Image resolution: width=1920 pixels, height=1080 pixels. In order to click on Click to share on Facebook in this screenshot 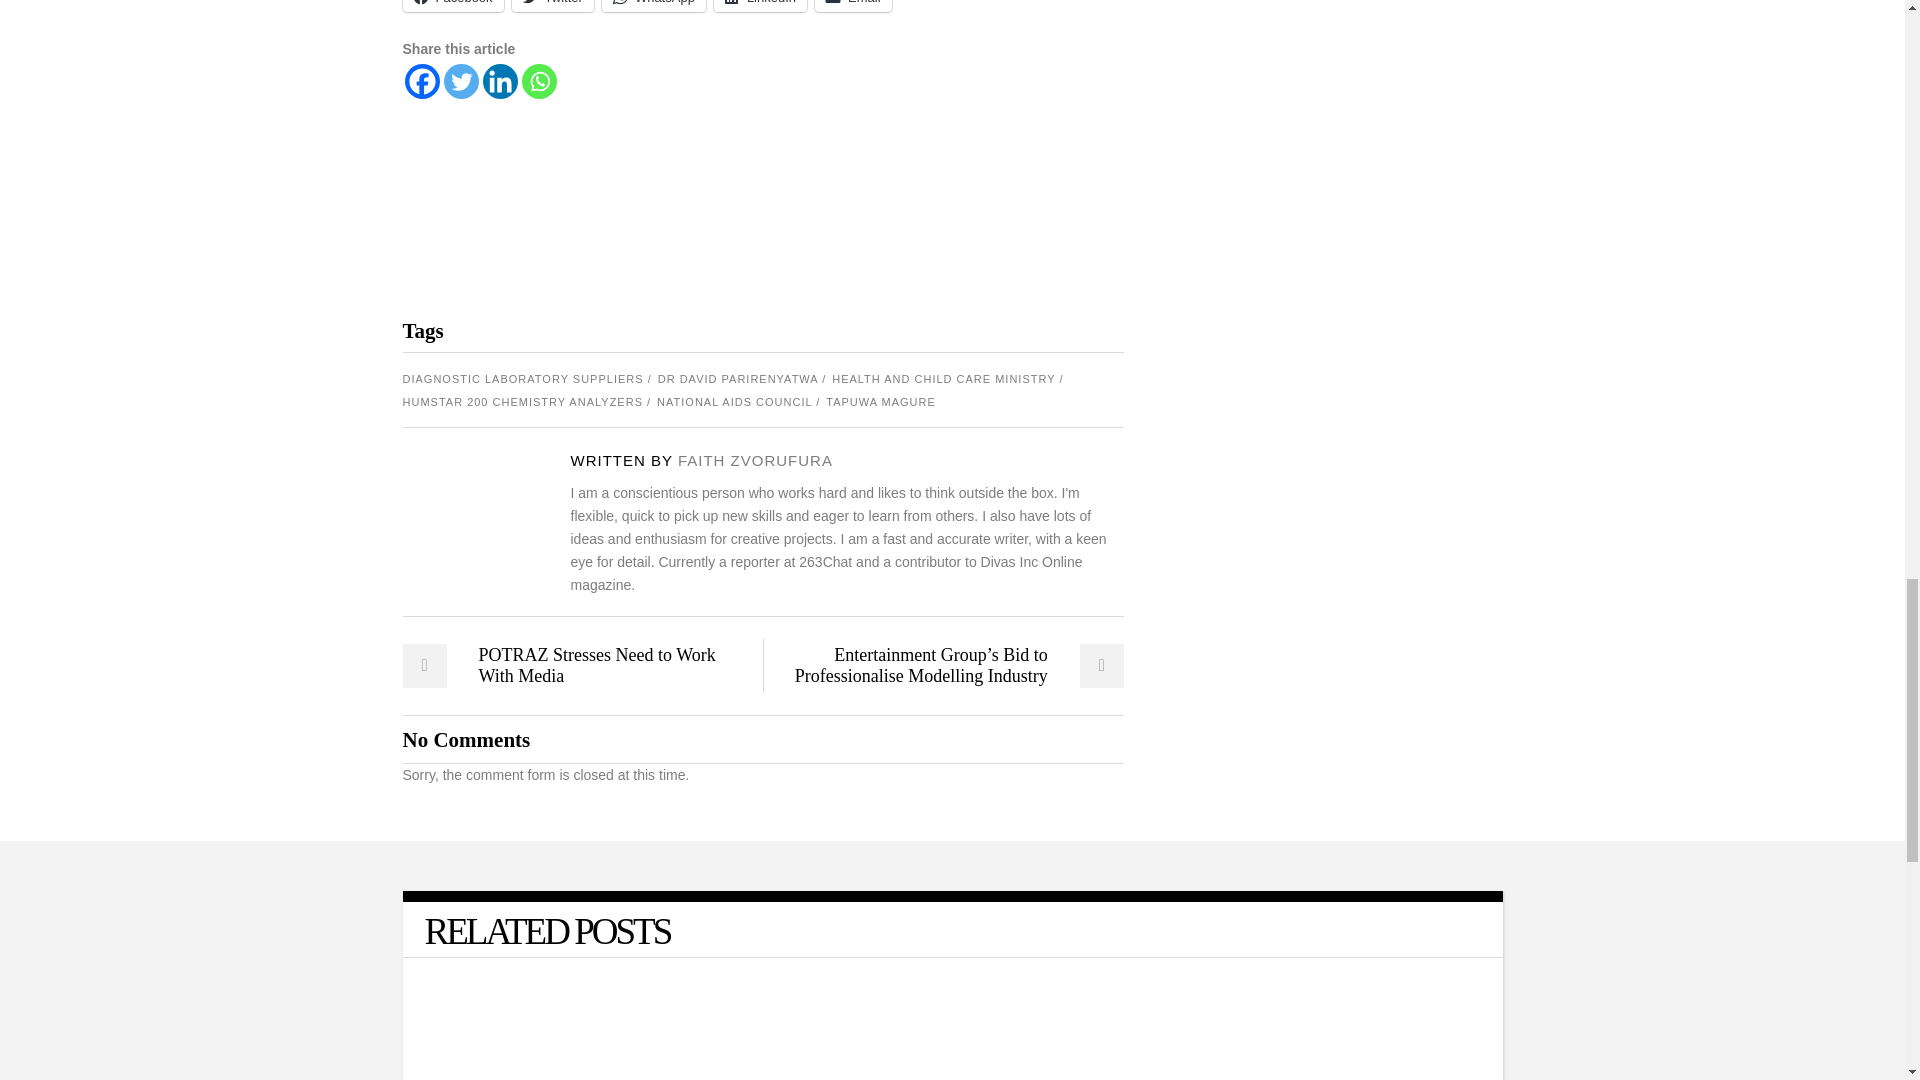, I will do `click(452, 6)`.